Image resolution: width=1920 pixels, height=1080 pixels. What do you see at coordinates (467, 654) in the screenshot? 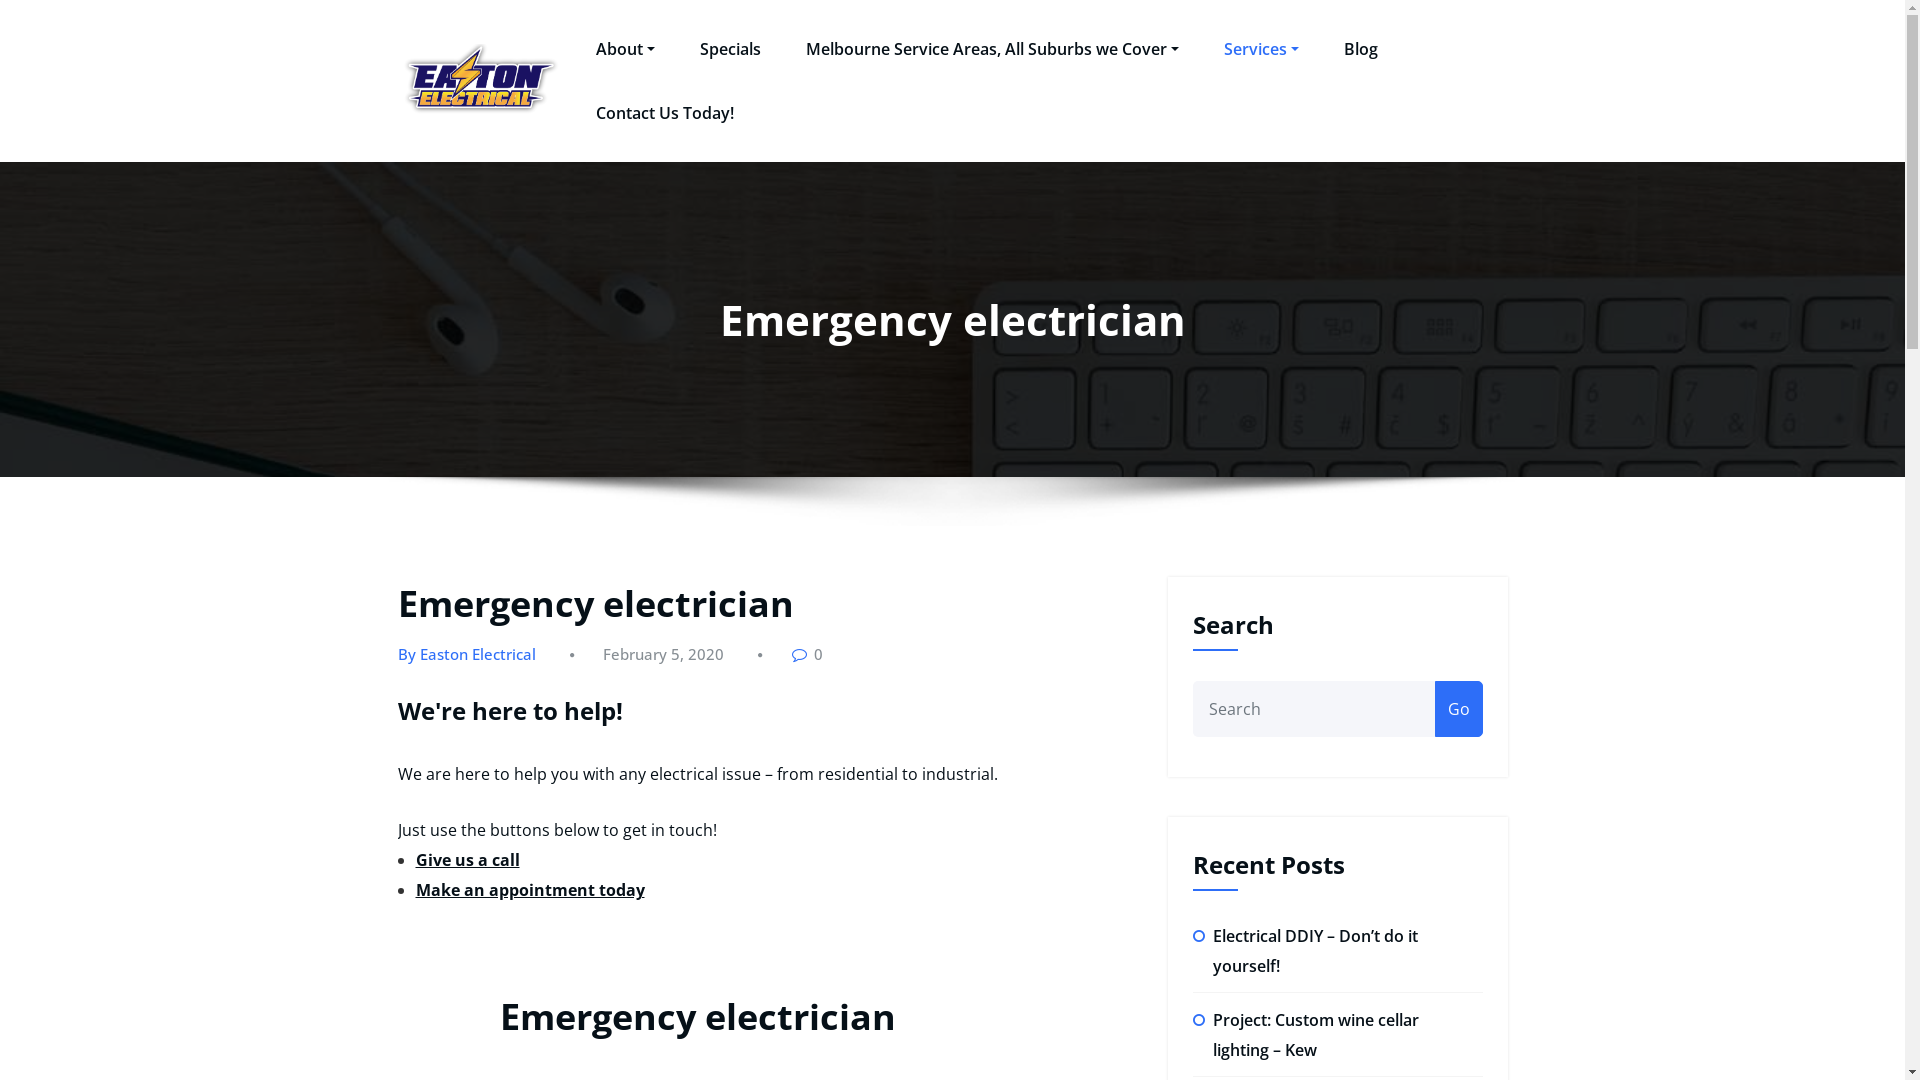
I see `By Easton Electrical` at bounding box center [467, 654].